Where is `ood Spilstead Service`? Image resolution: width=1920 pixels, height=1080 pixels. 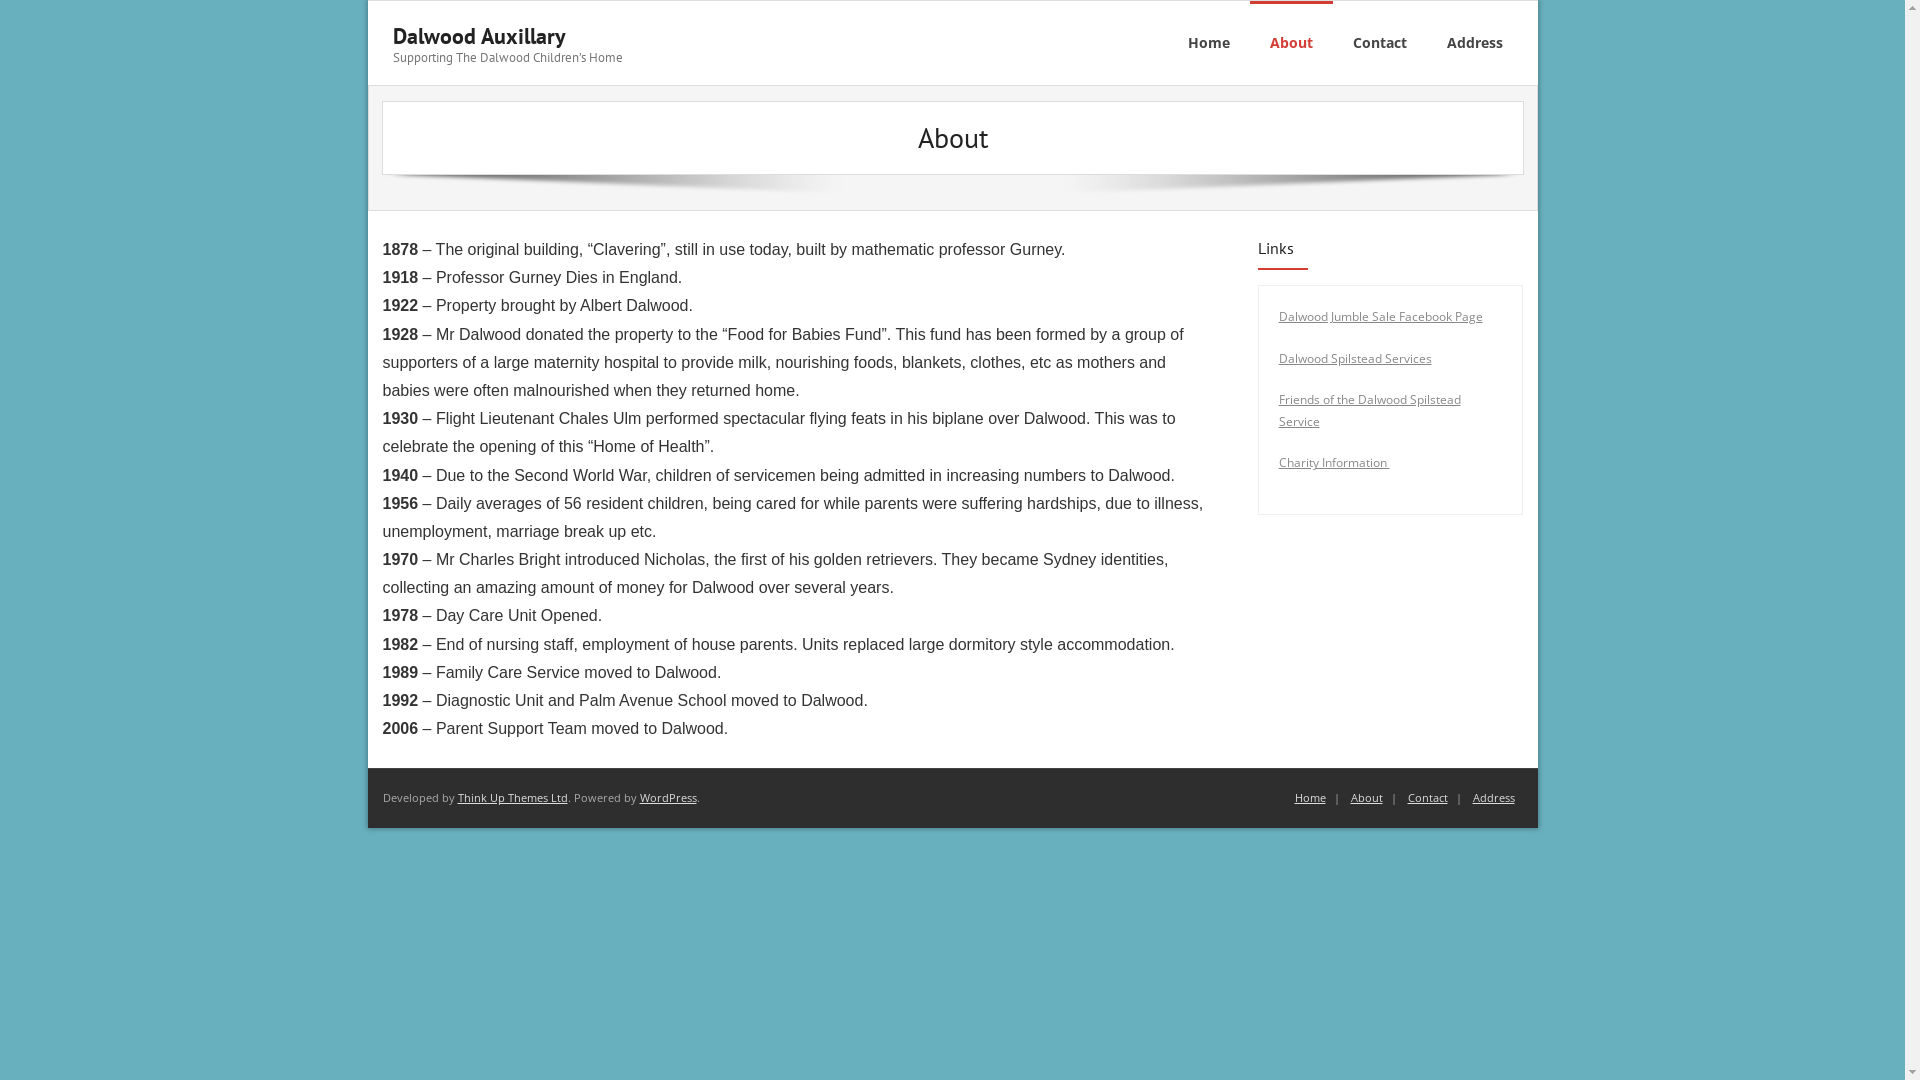
ood Spilstead Service is located at coordinates (1369, 410).